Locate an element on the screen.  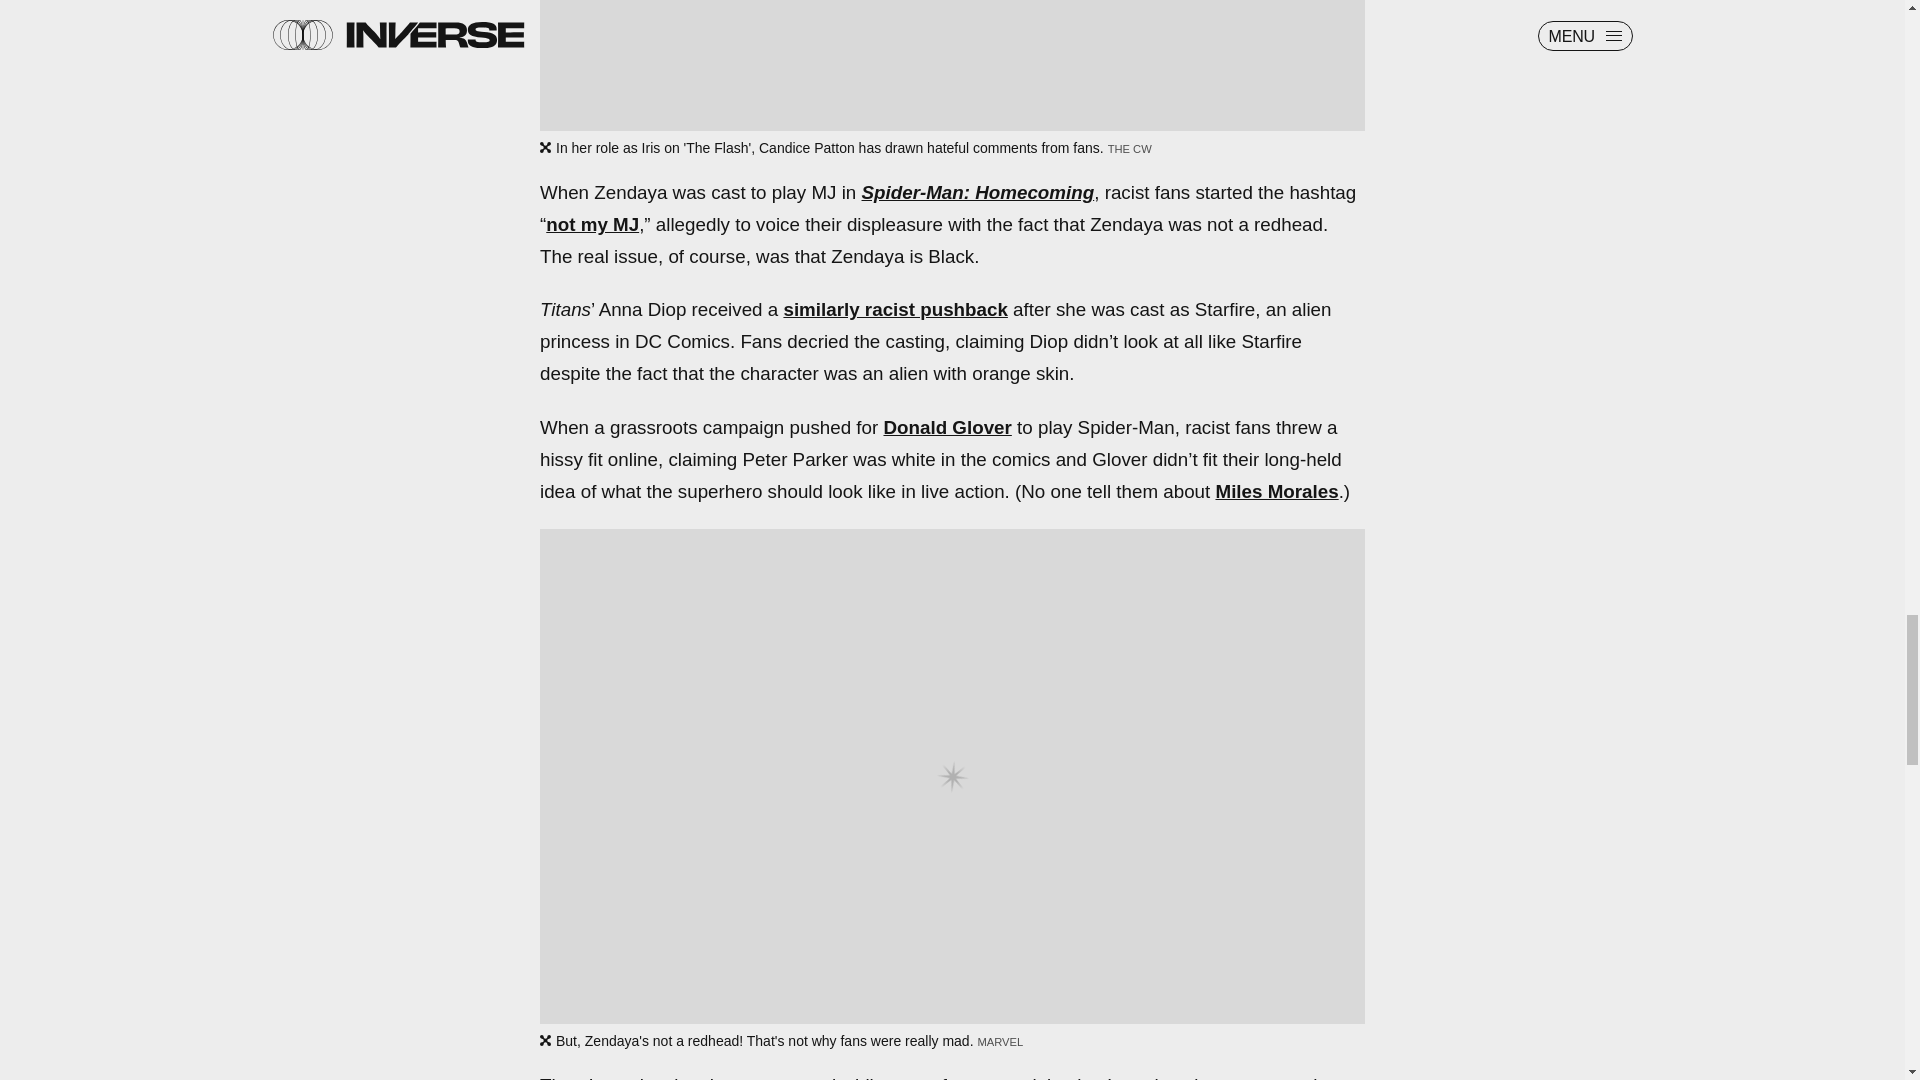
similarly racist pushback is located at coordinates (894, 309).